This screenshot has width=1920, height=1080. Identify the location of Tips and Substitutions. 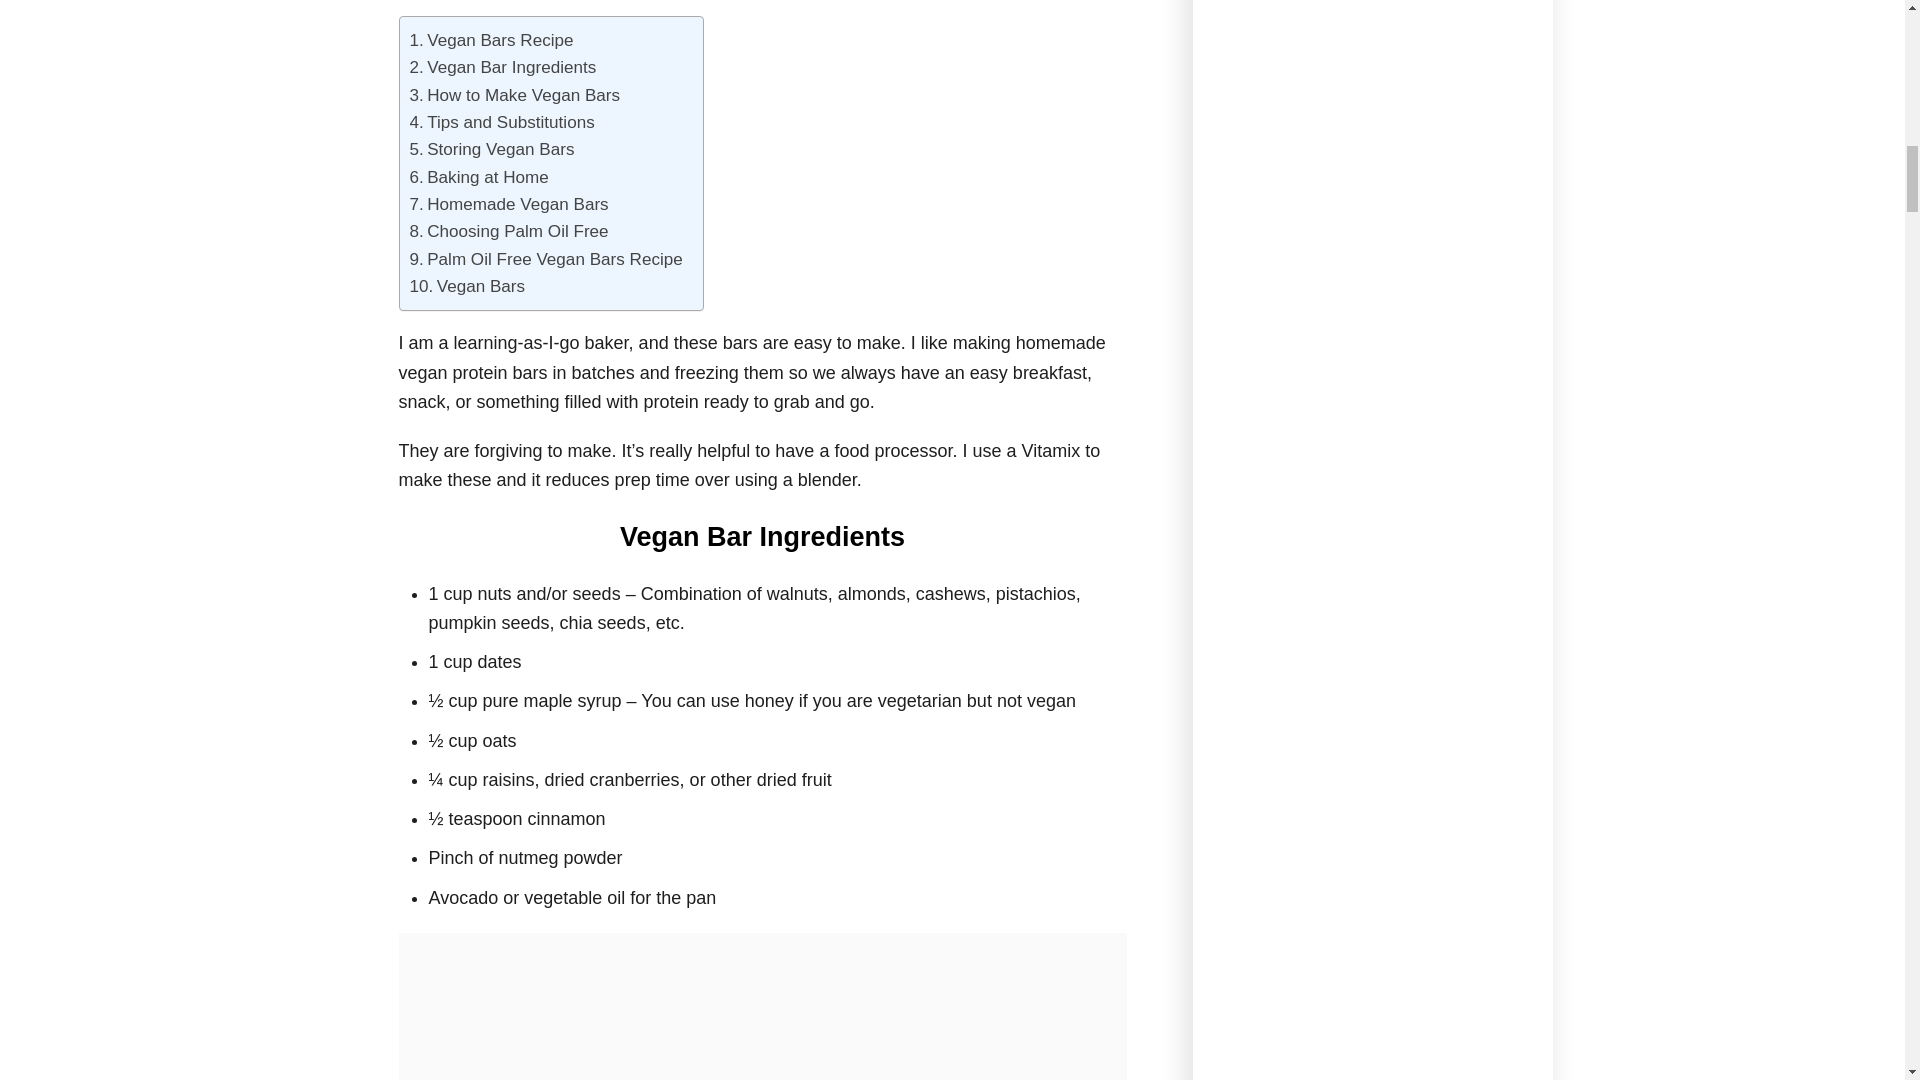
(502, 122).